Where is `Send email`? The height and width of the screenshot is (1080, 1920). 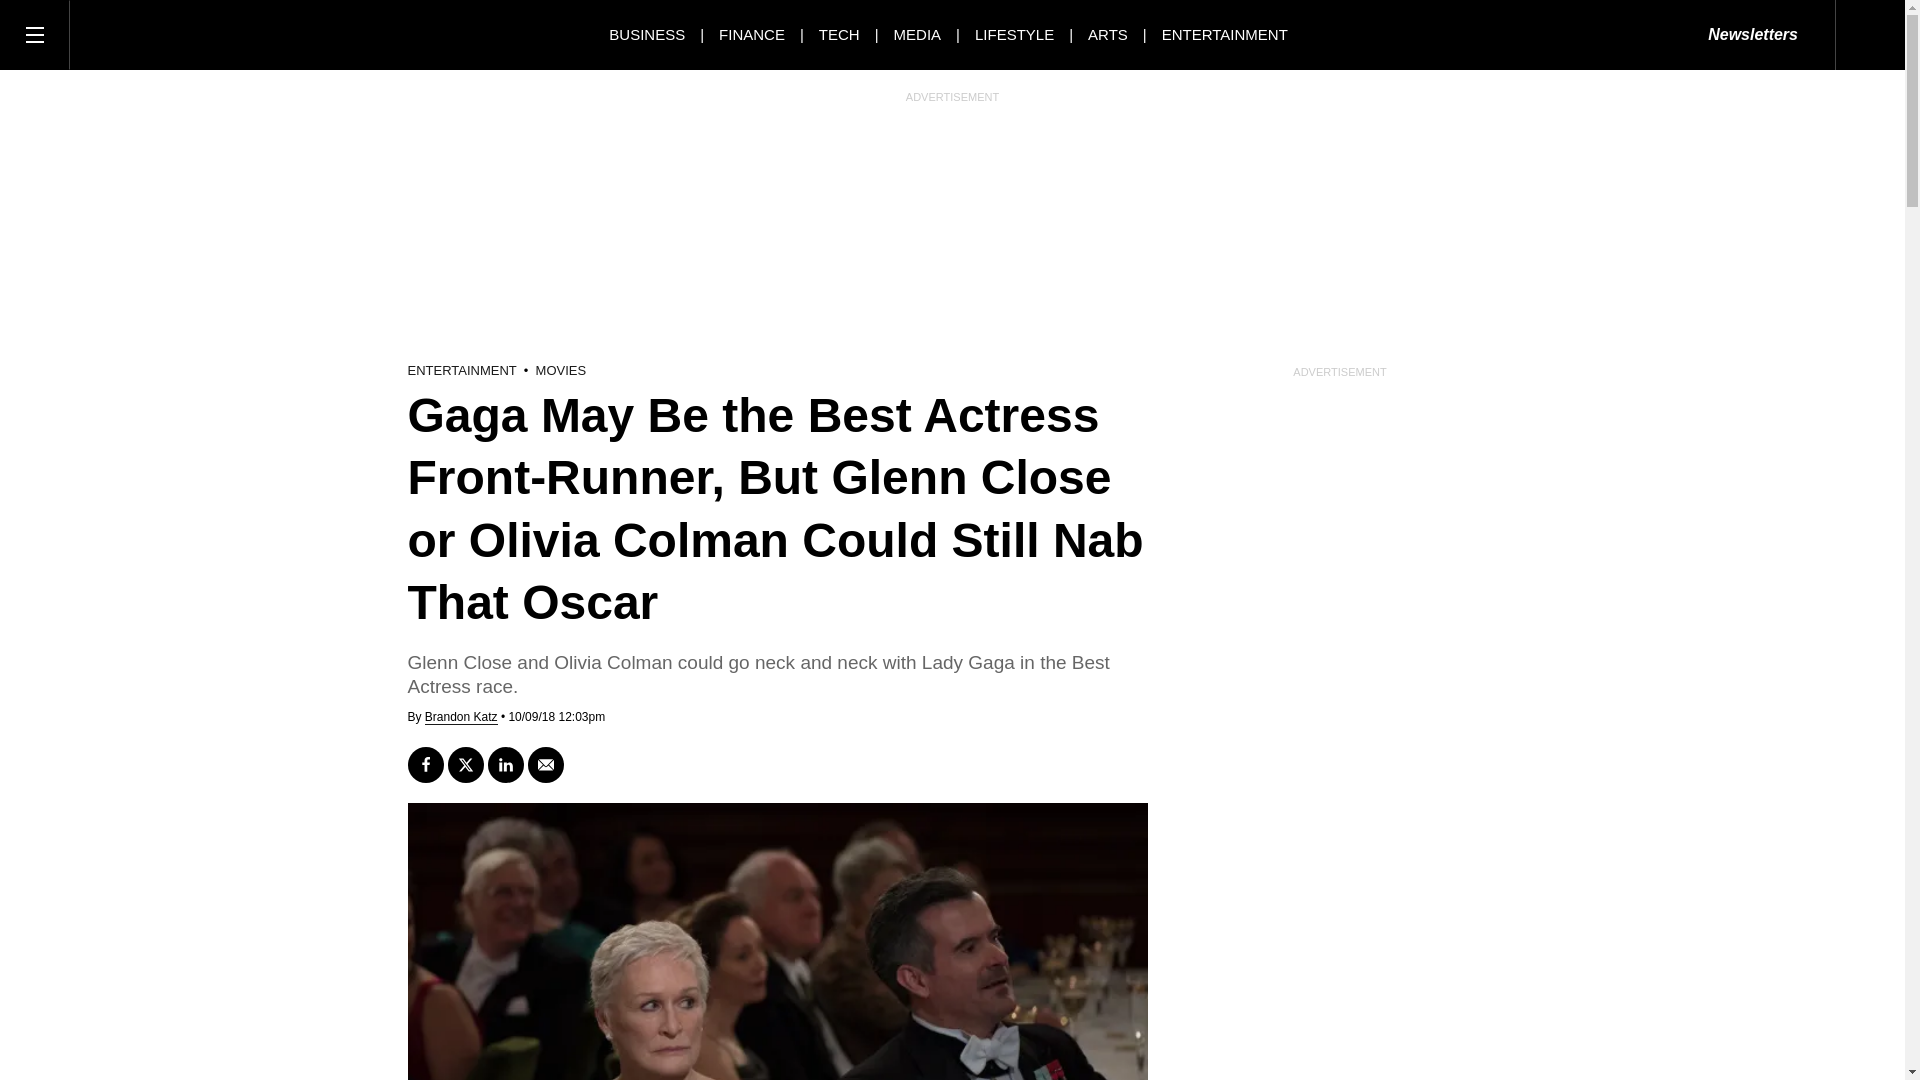
Send email is located at coordinates (546, 765).